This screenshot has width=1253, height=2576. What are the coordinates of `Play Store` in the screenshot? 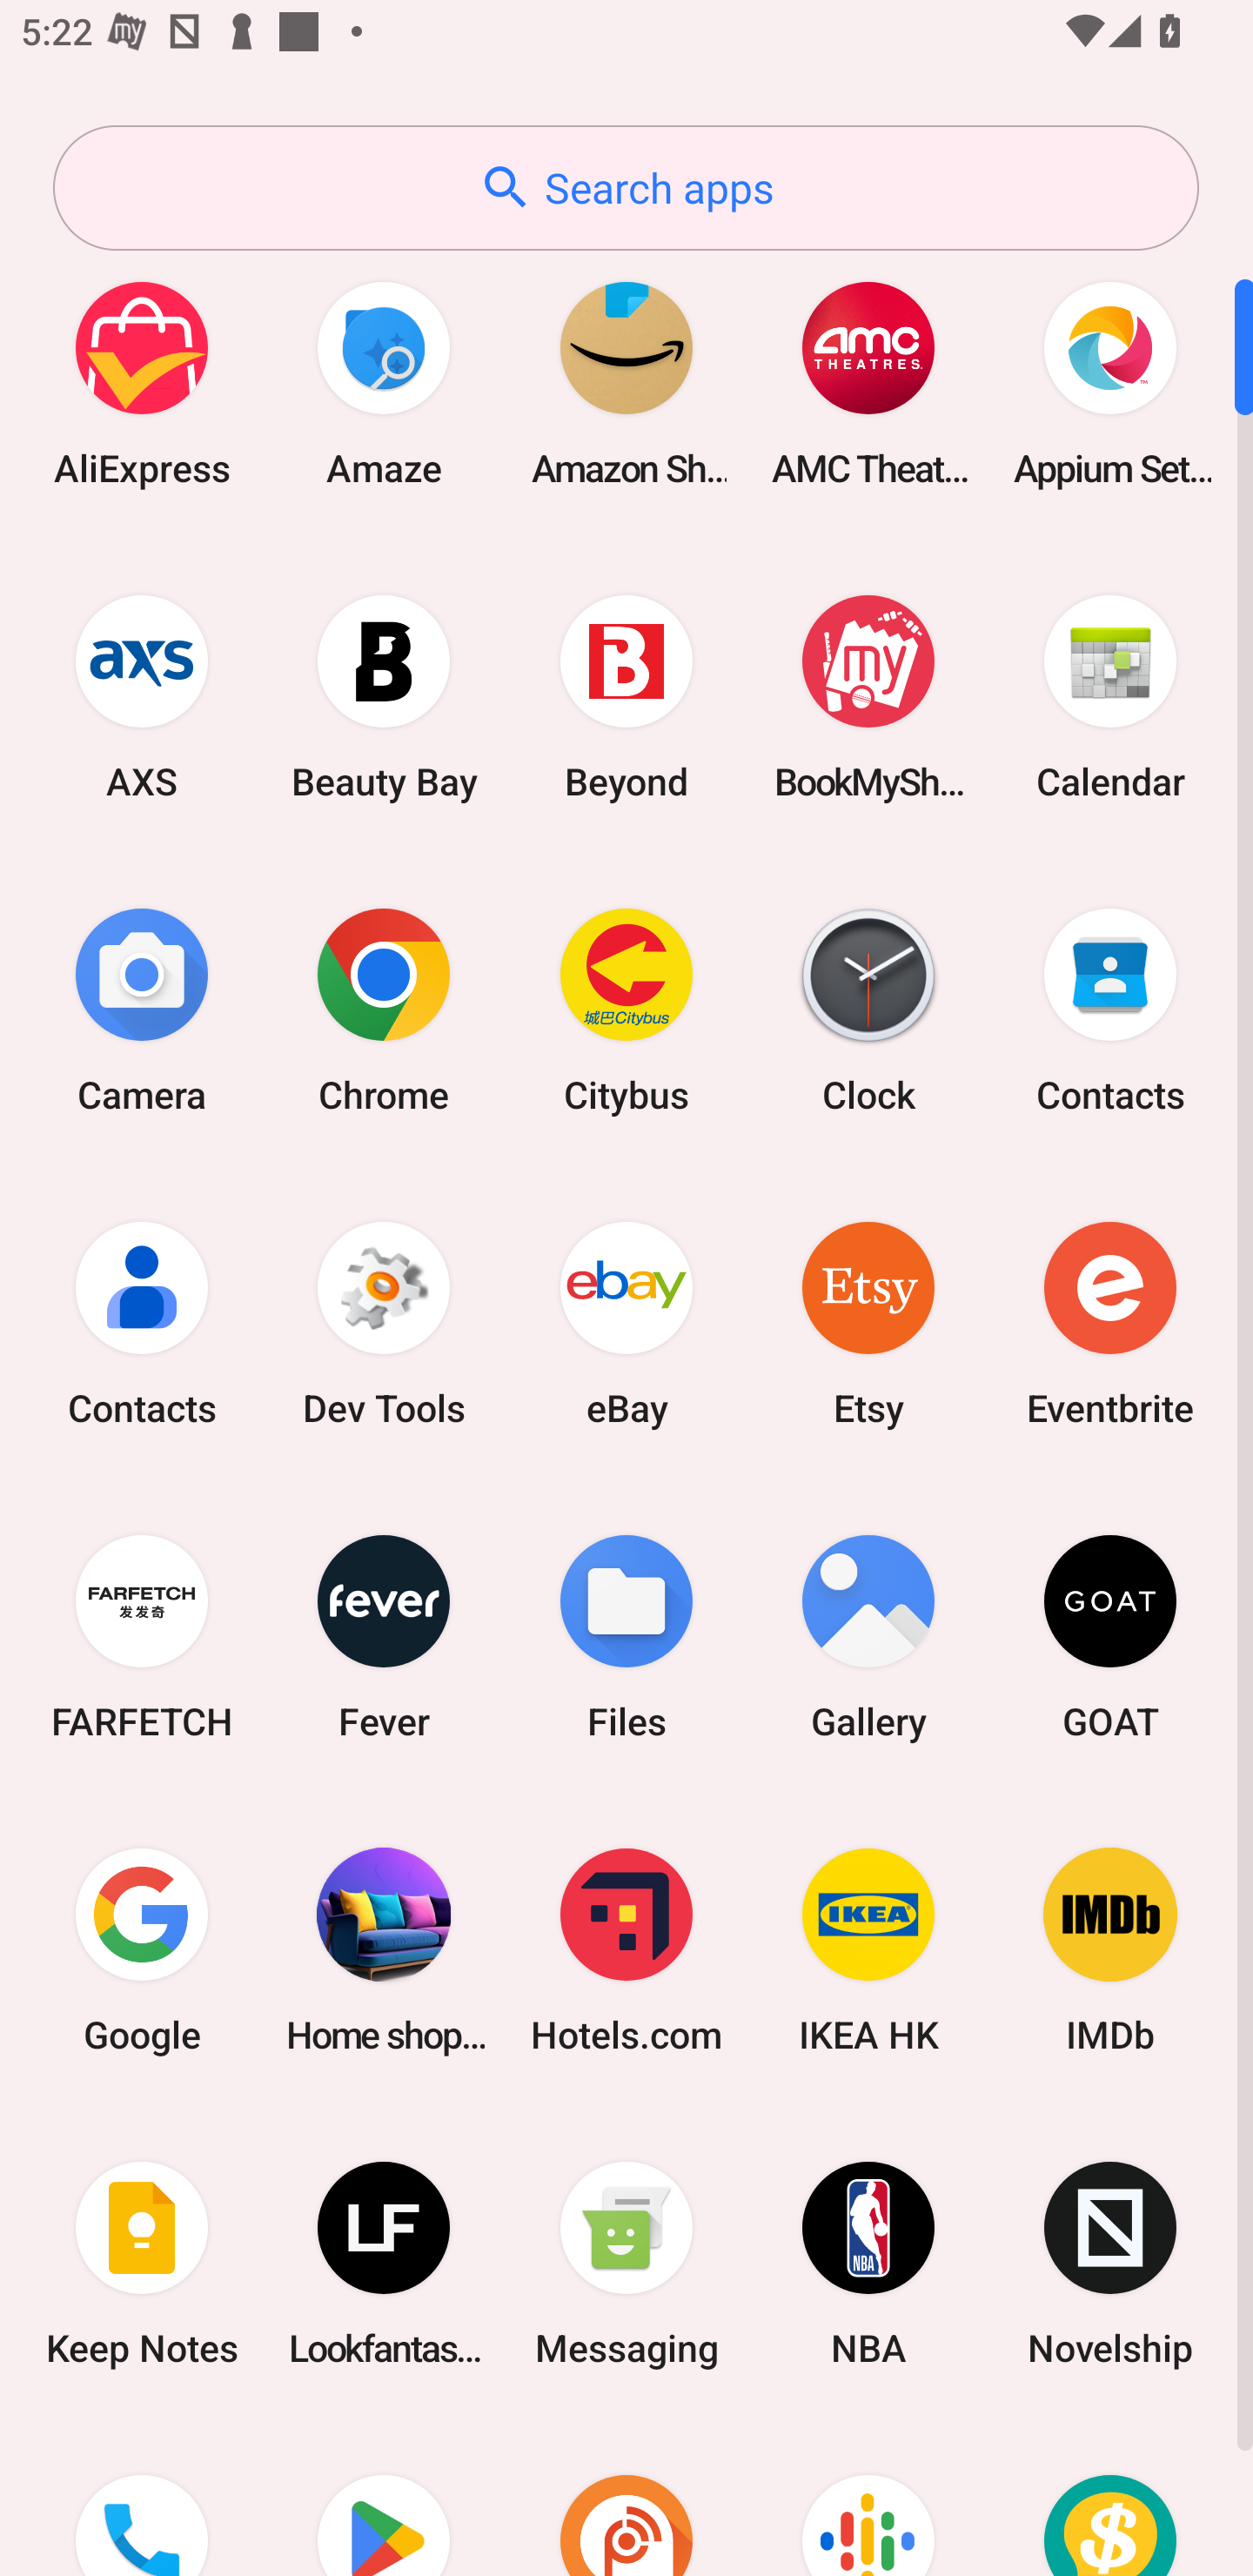 It's located at (384, 2499).